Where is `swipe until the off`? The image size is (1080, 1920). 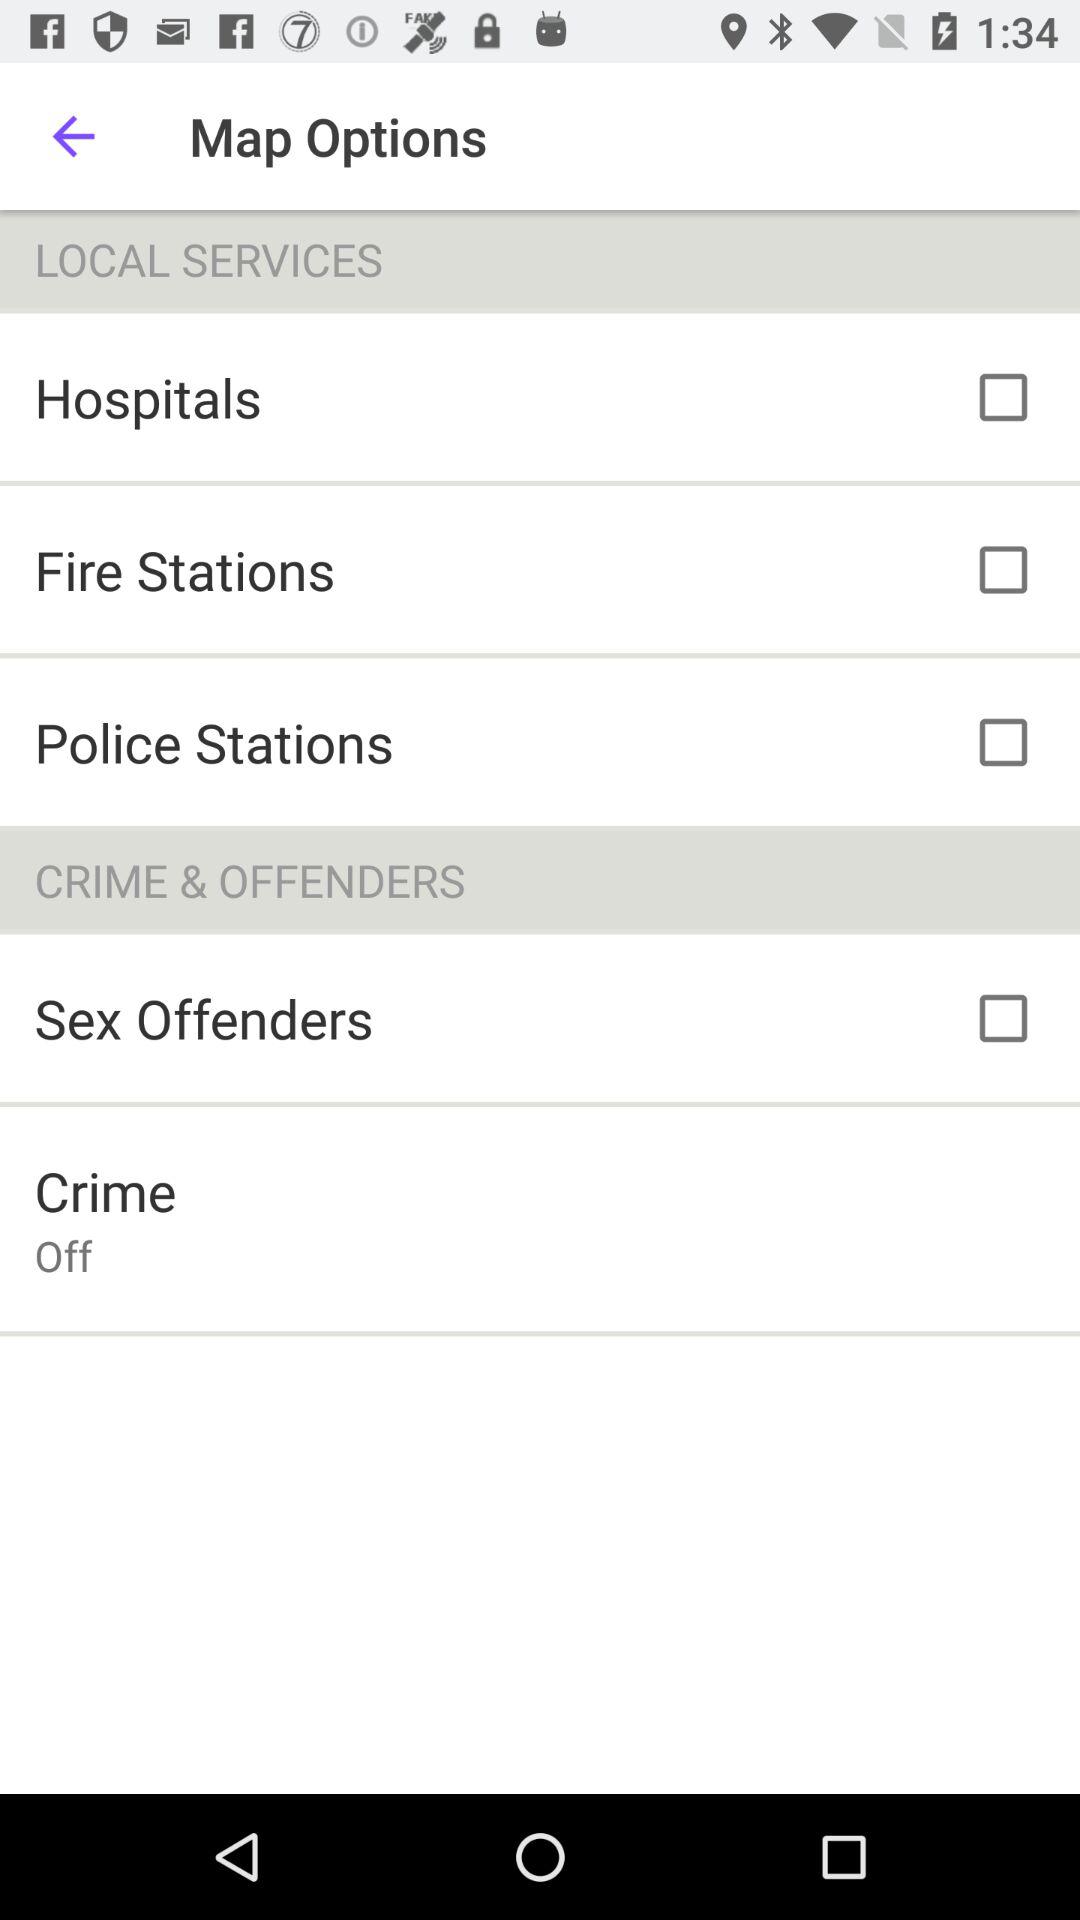 swipe until the off is located at coordinates (63, 1255).